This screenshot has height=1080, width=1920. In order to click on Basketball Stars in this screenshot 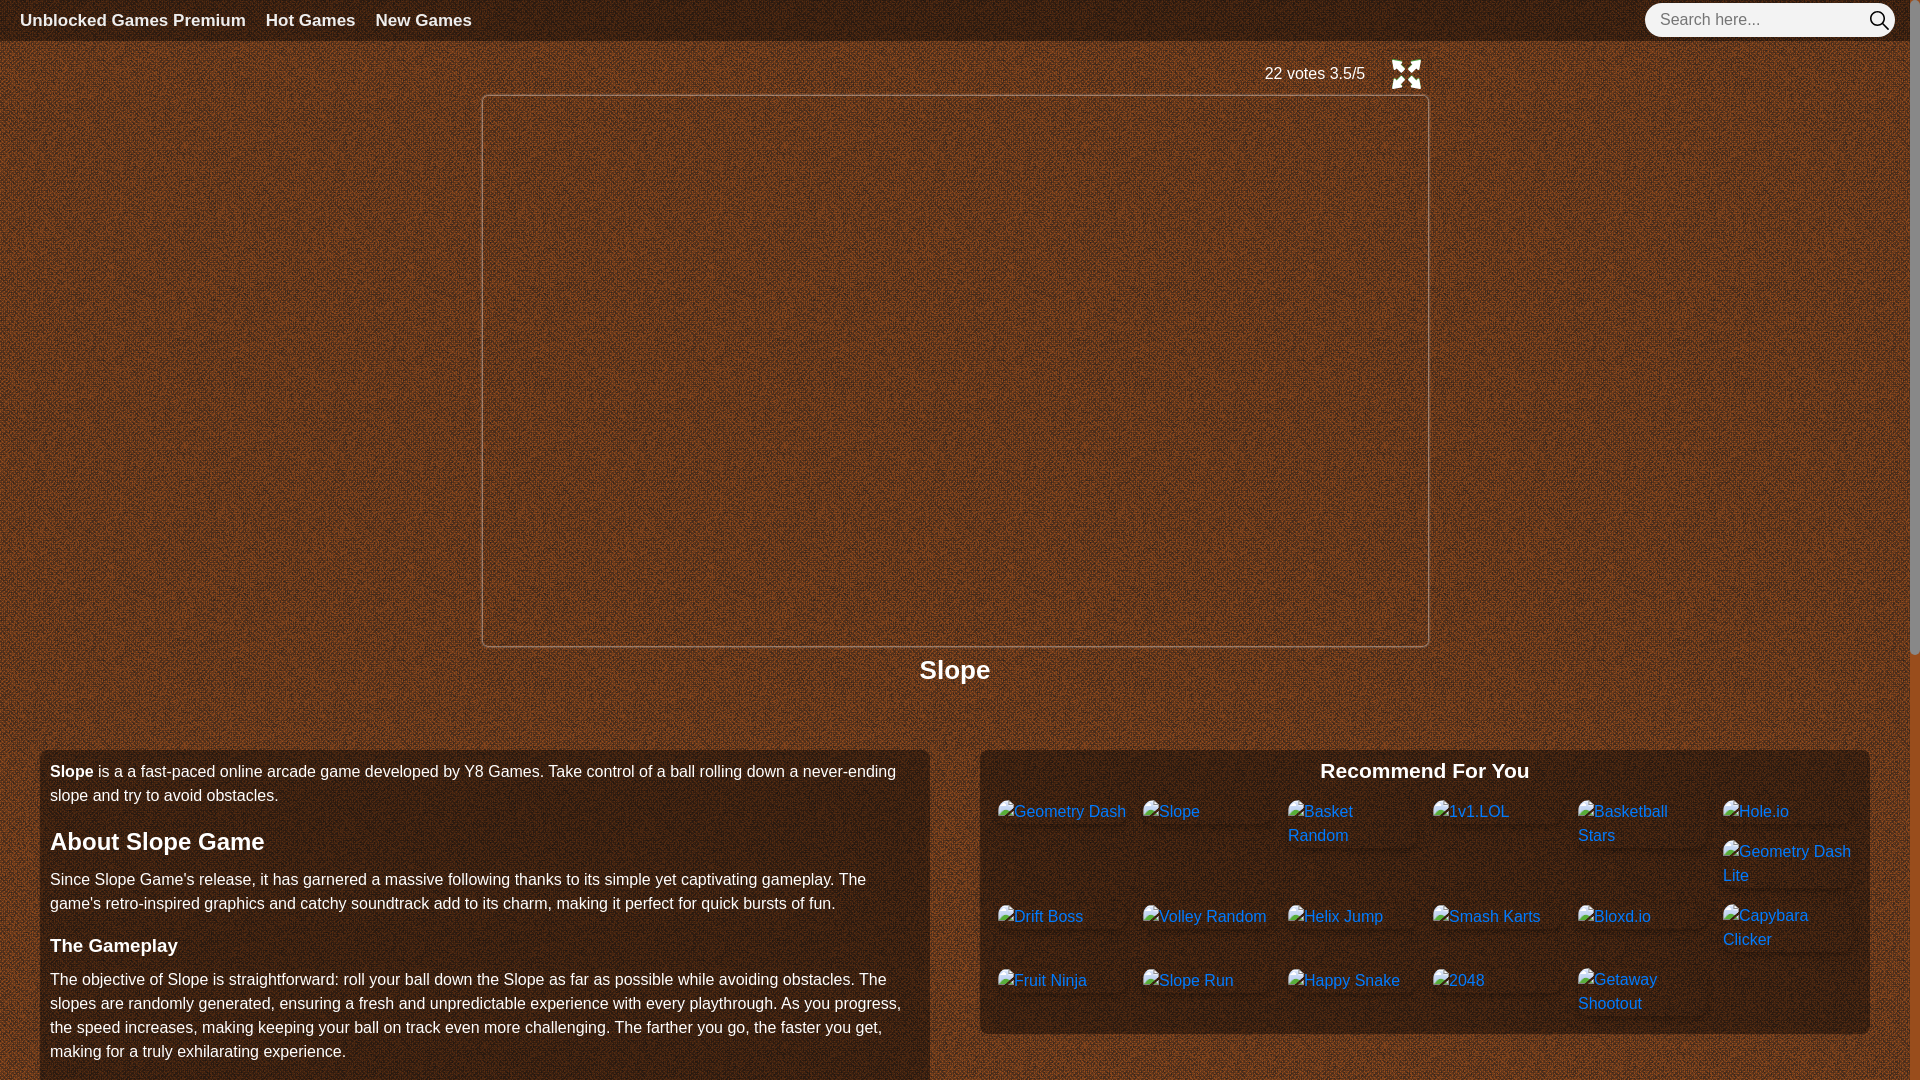, I will do `click(1642, 824)`.